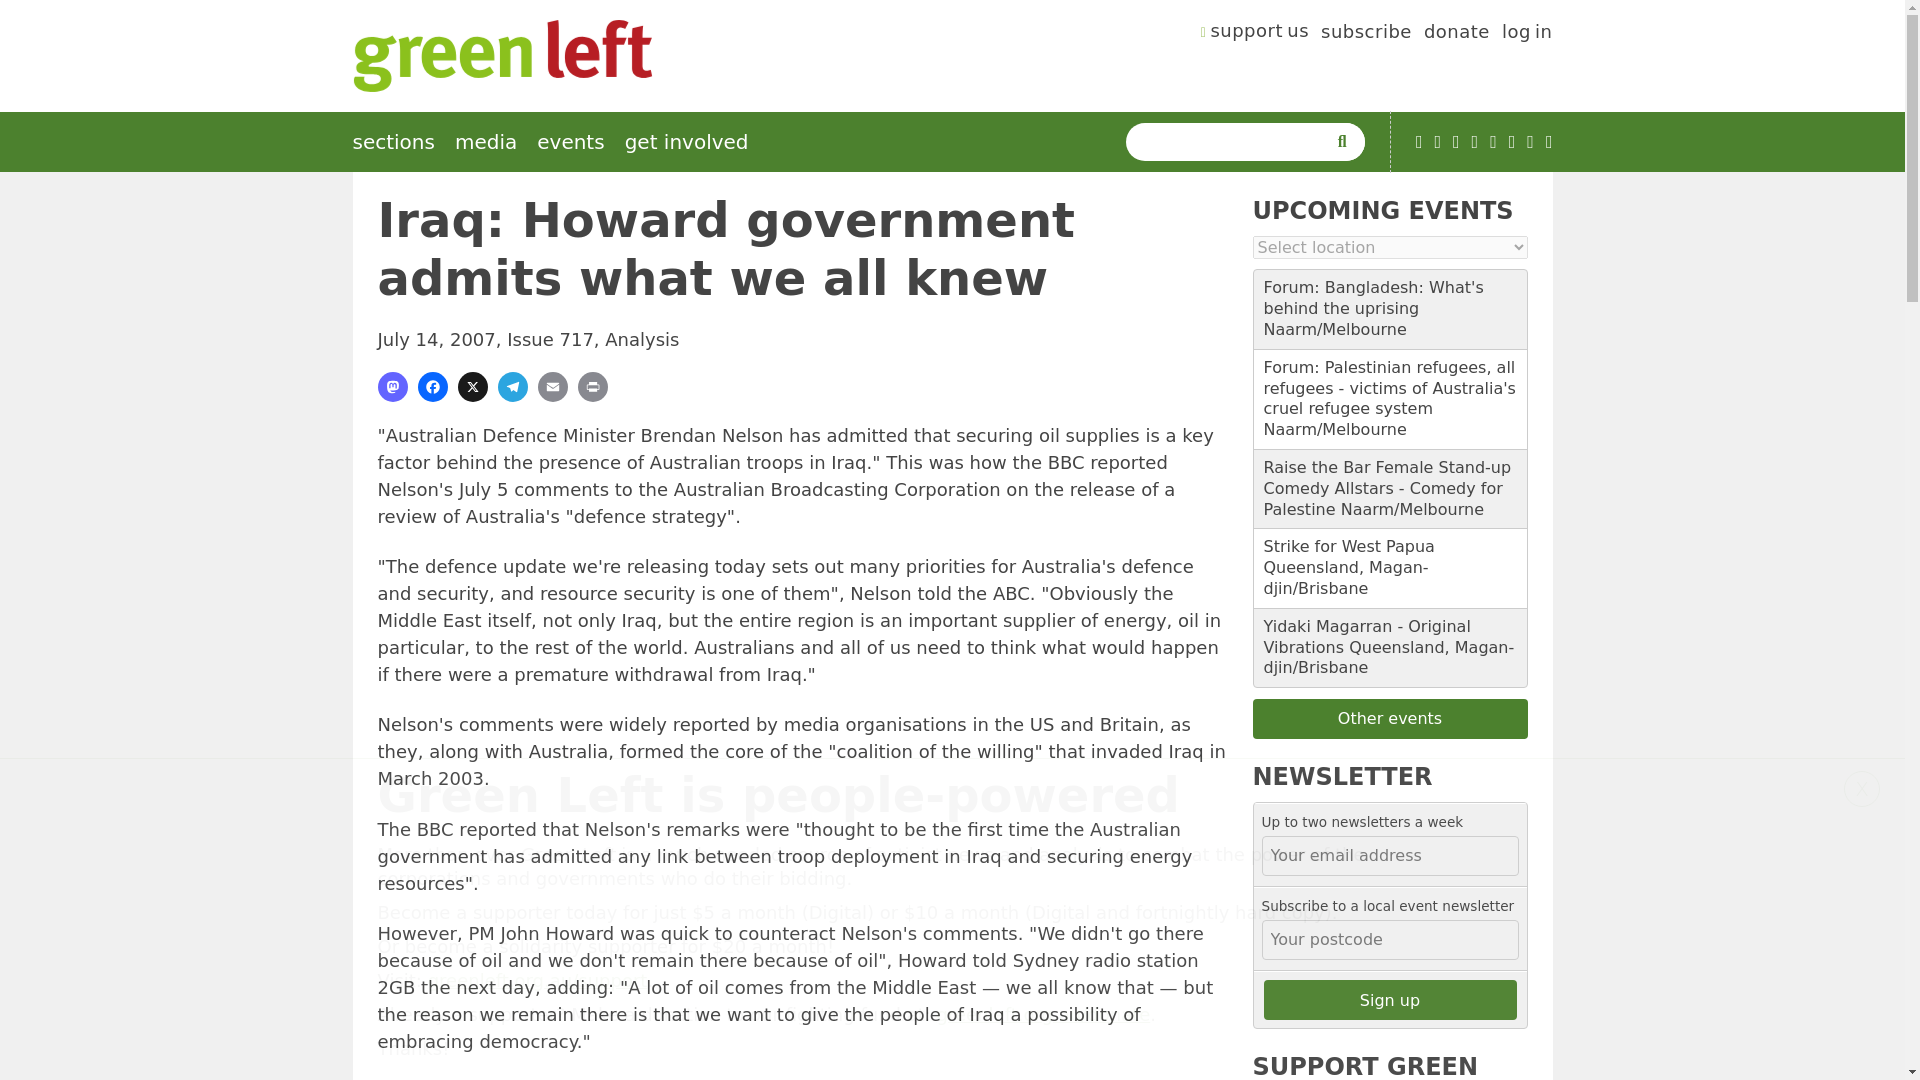 The width and height of the screenshot is (1920, 1080). What do you see at coordinates (432, 386) in the screenshot?
I see `Share on Facebook` at bounding box center [432, 386].